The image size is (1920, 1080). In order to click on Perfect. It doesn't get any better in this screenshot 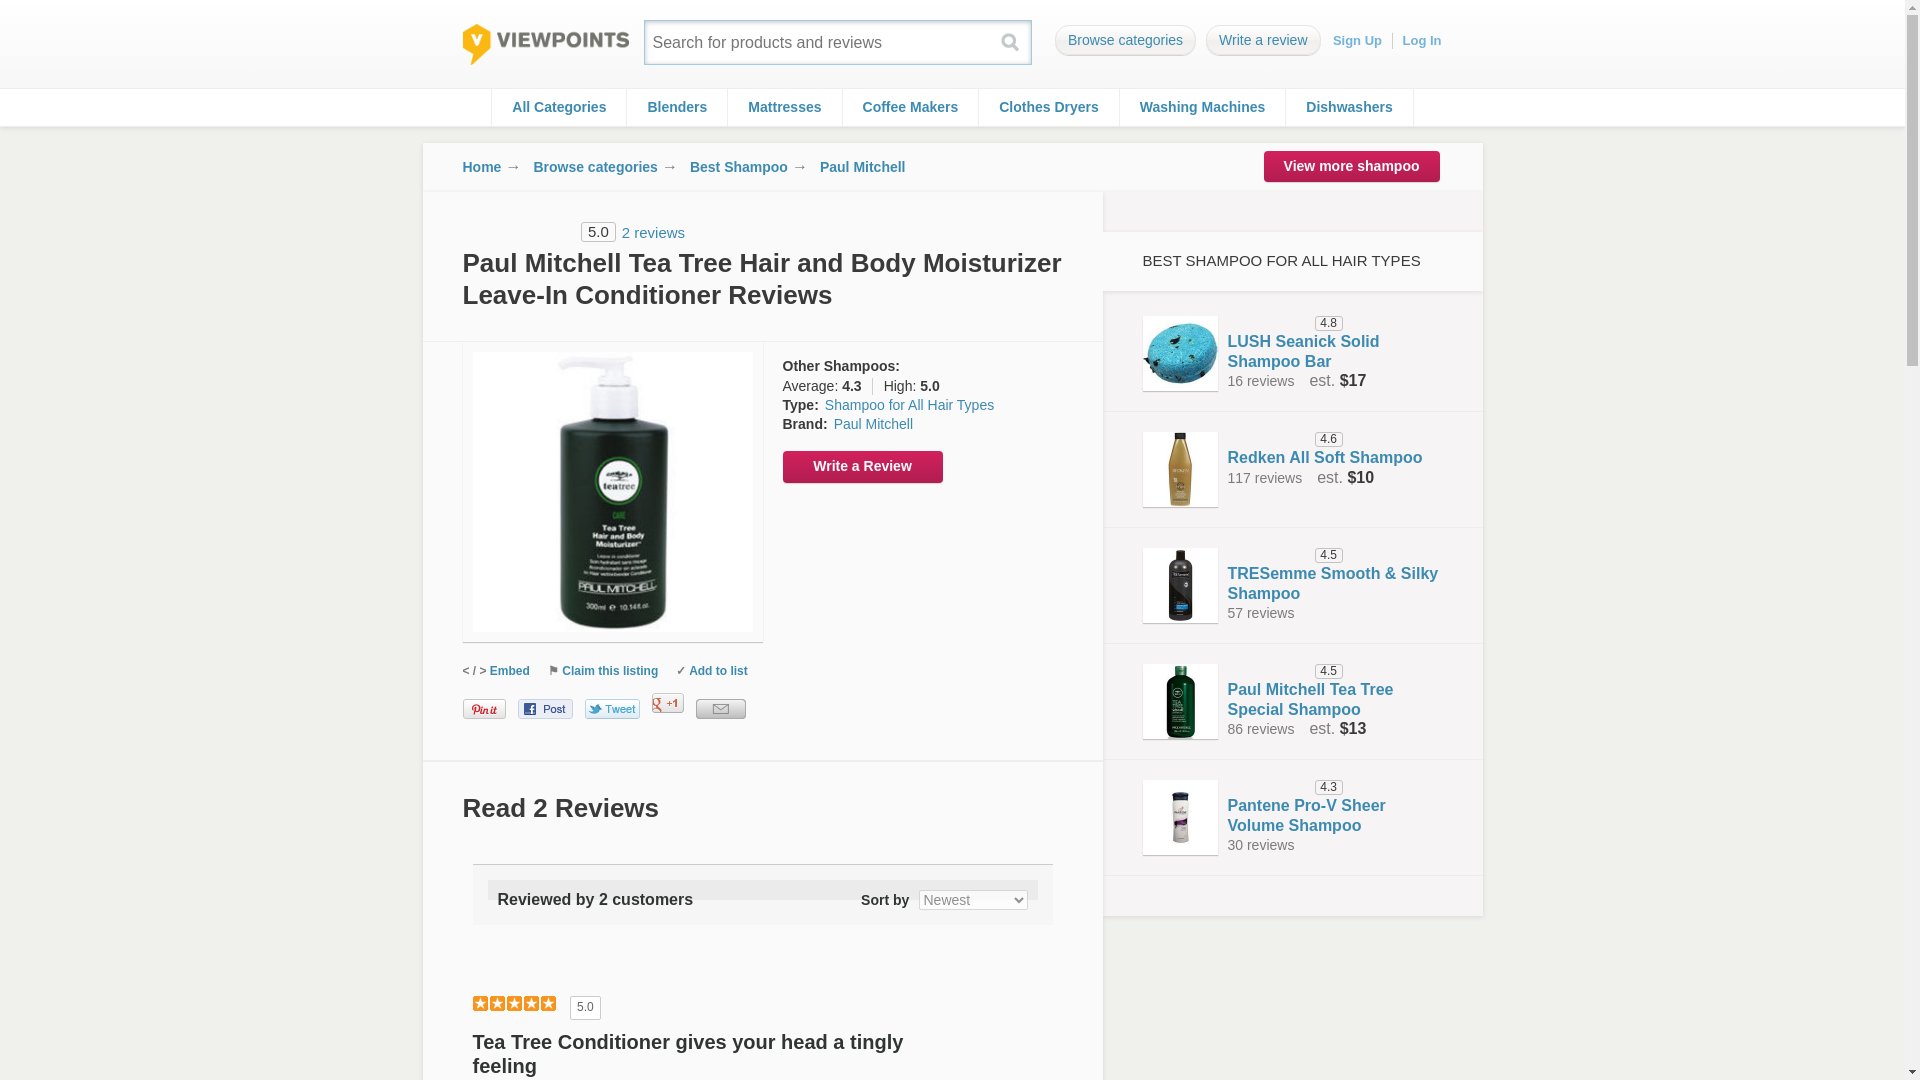, I will do `click(513, 1003)`.